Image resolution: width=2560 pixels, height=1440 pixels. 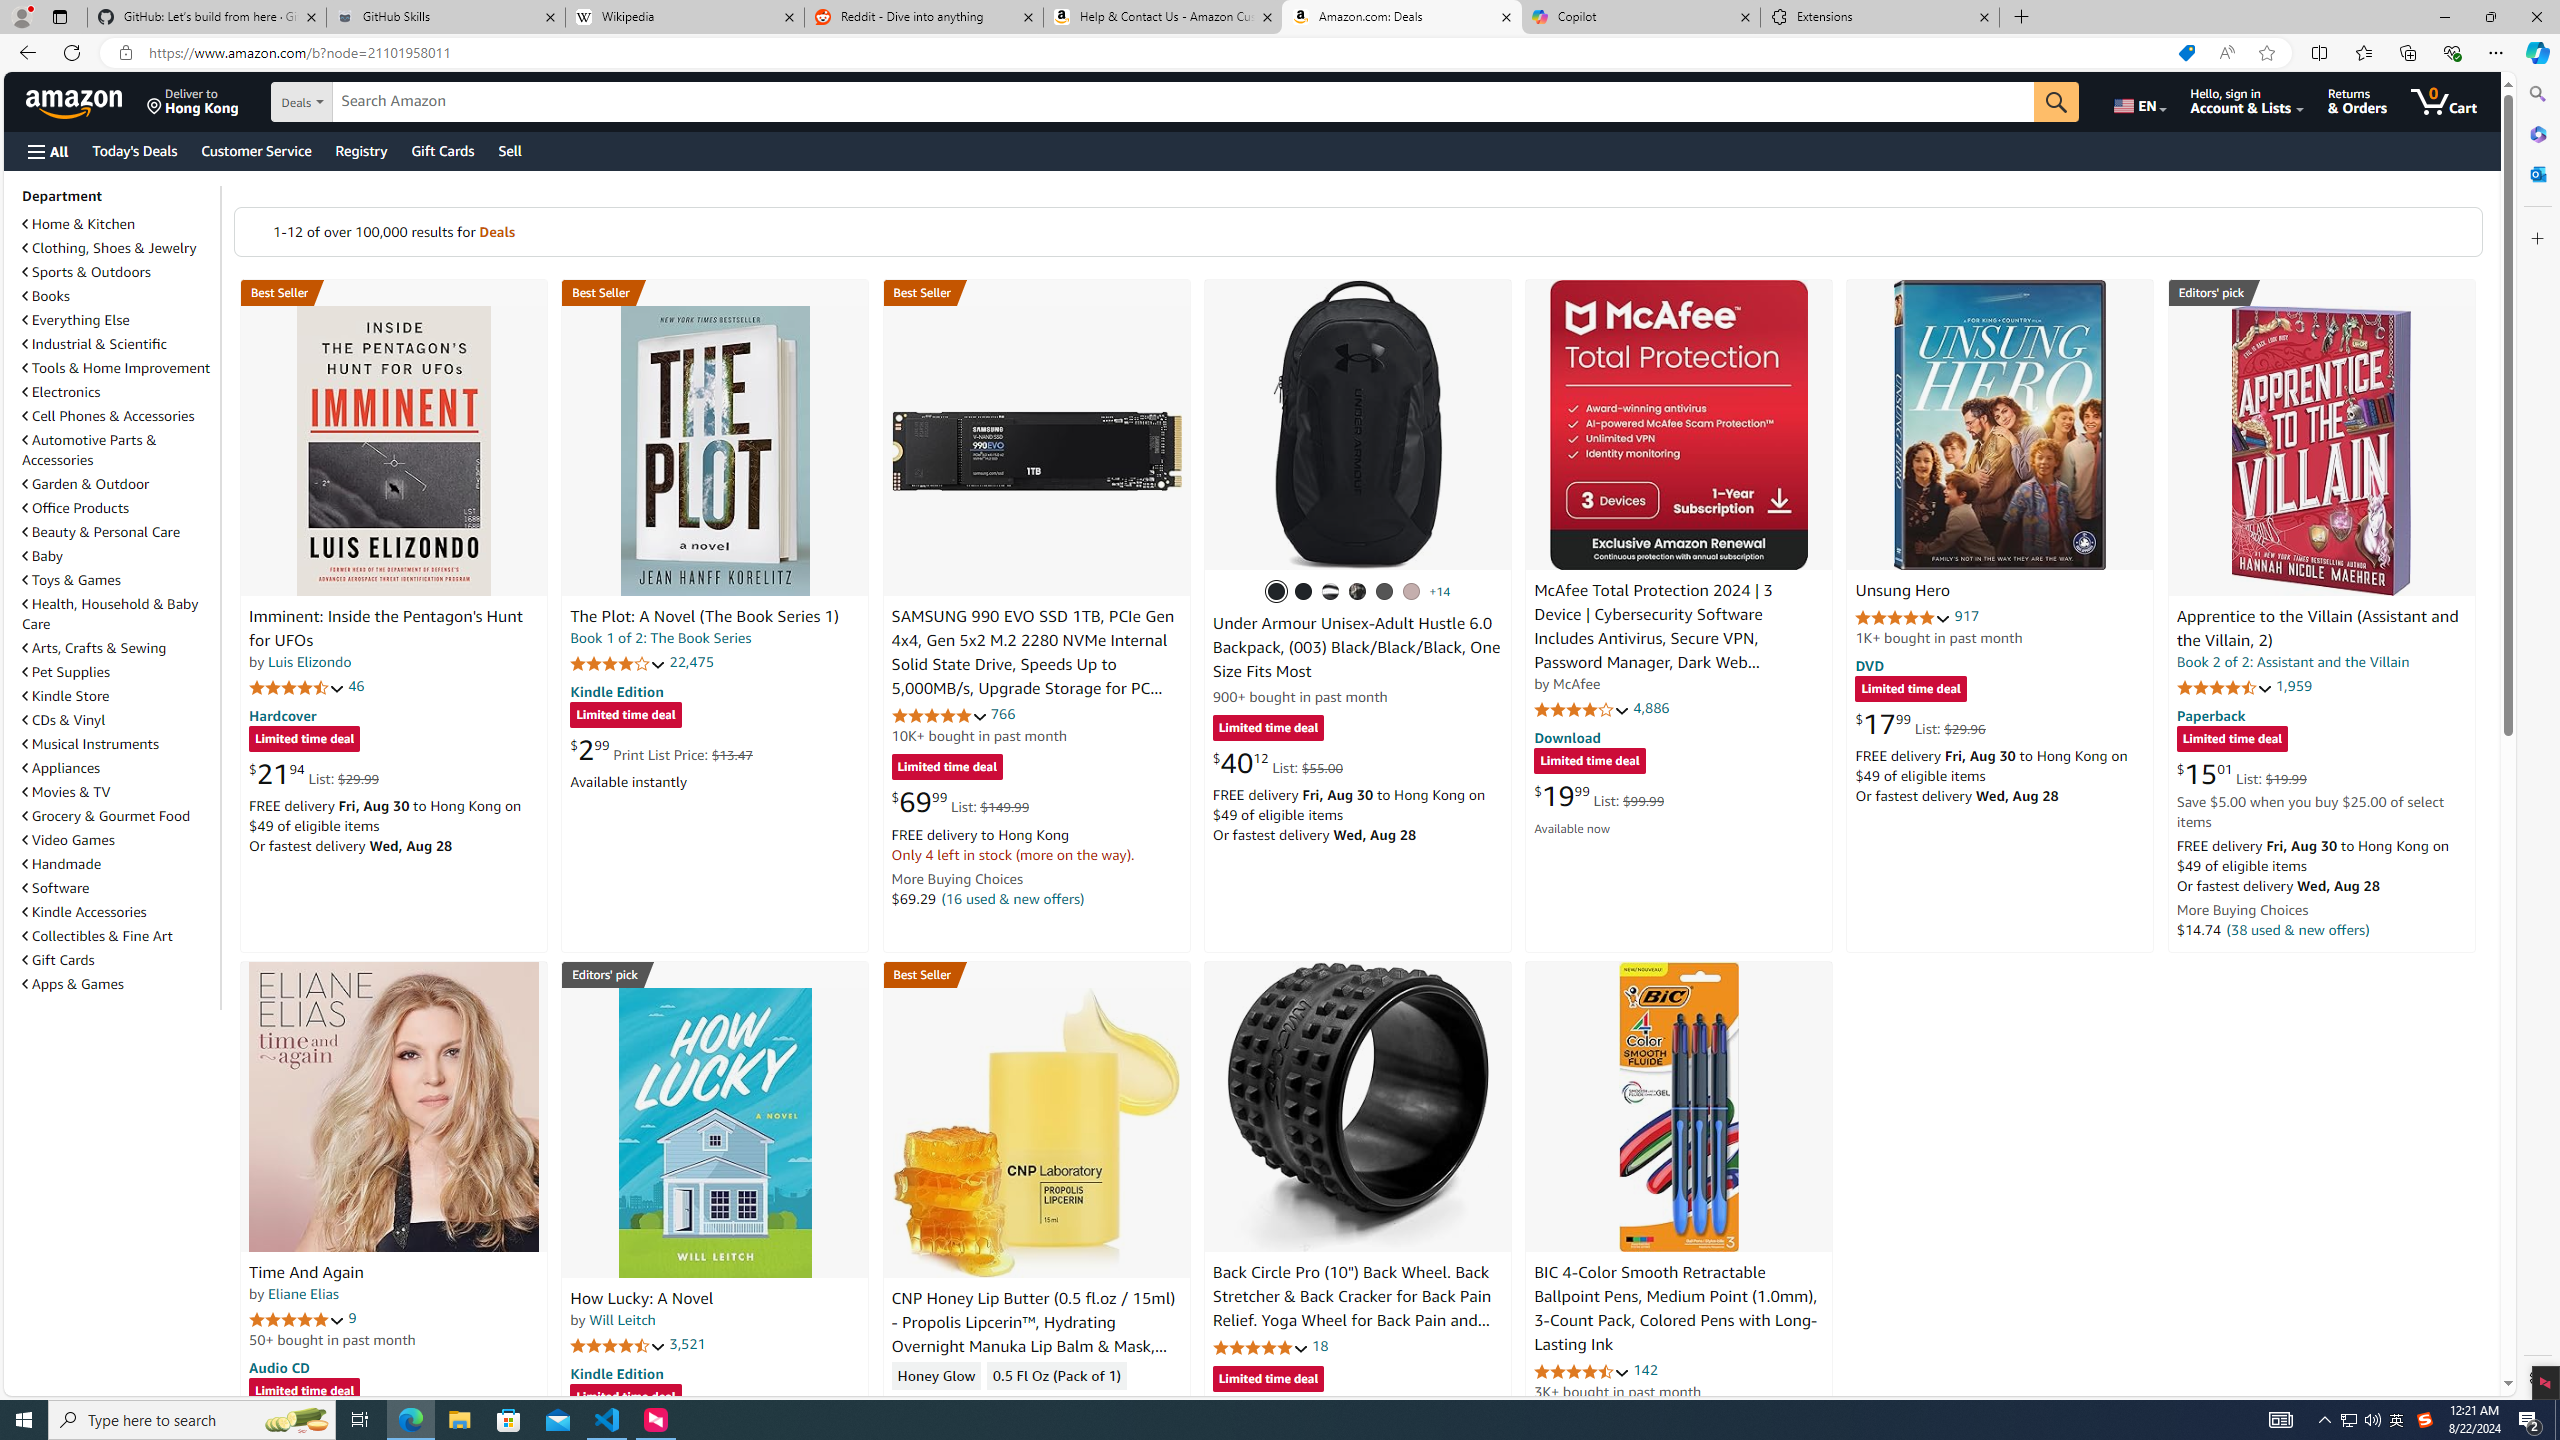 I want to click on Will Leitch, so click(x=622, y=1320).